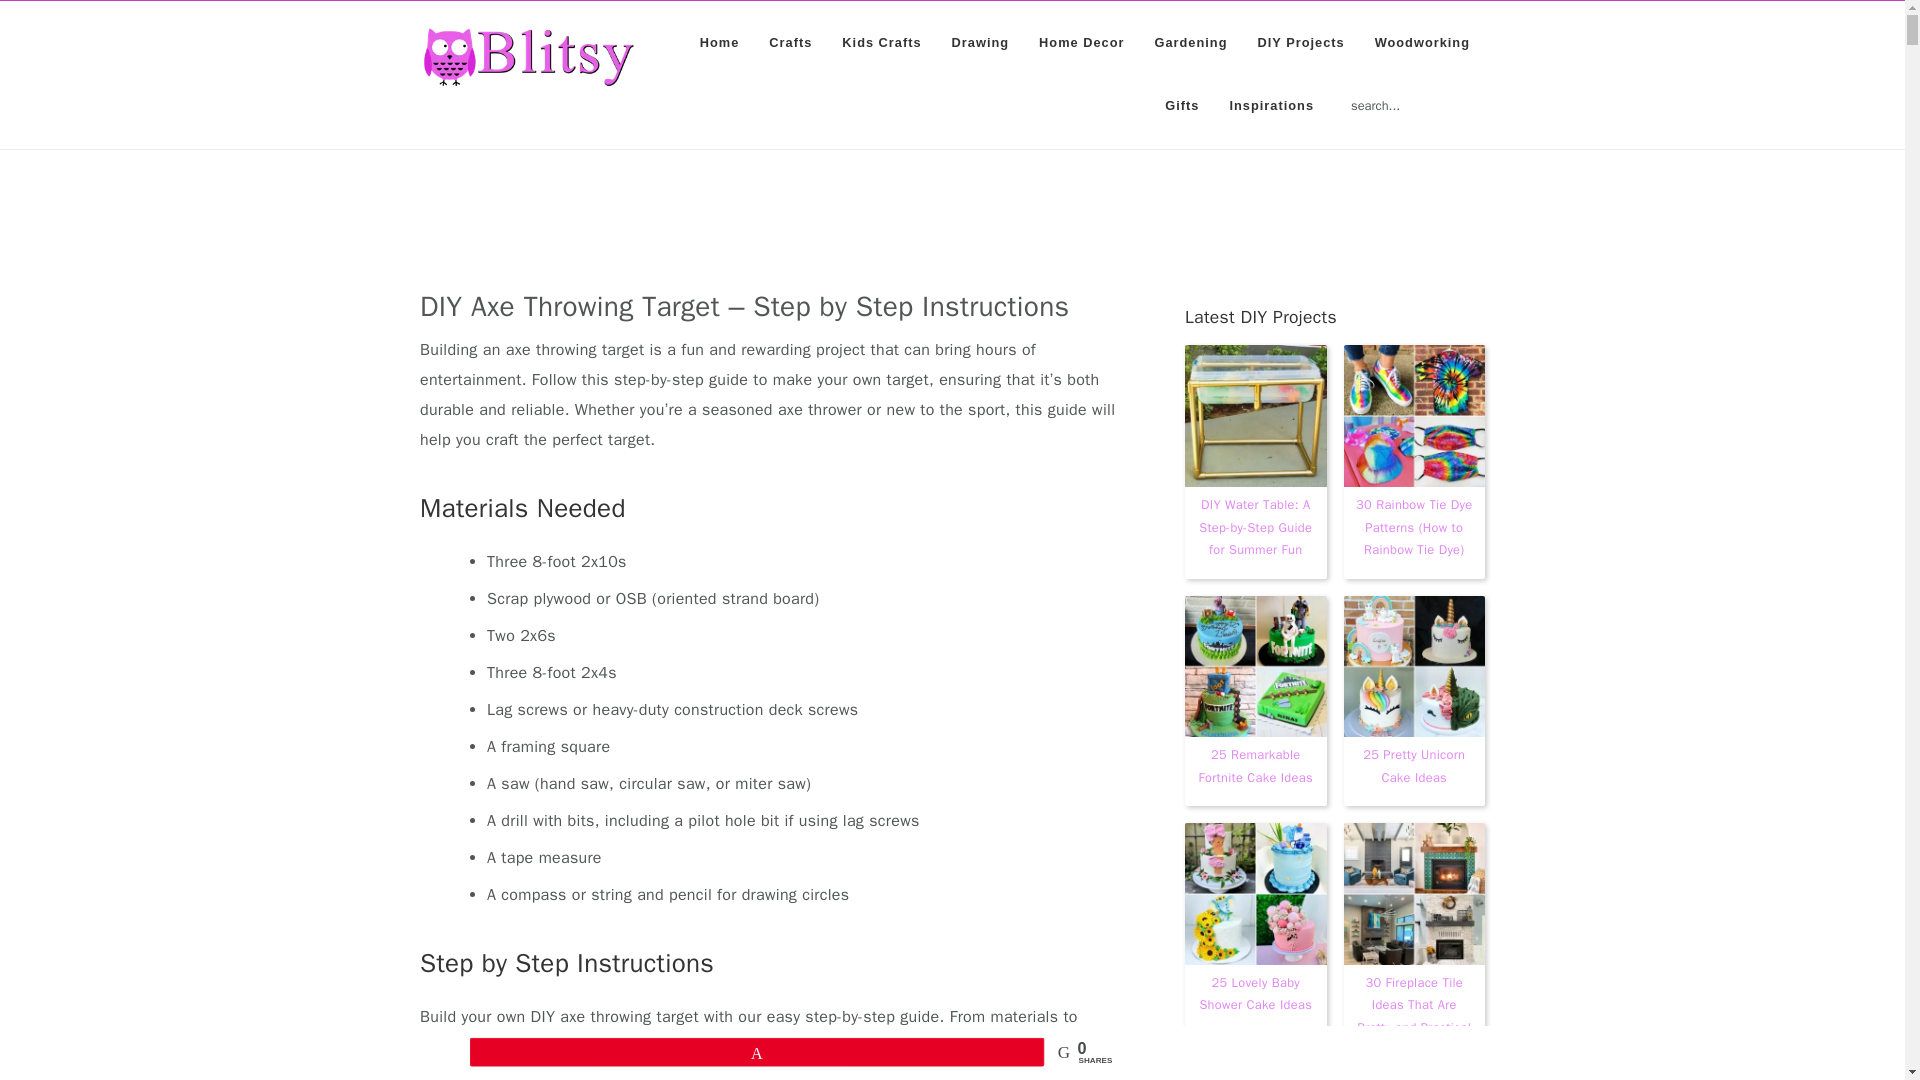 This screenshot has height=1080, width=1920. What do you see at coordinates (1488, 94) in the screenshot?
I see `Search` at bounding box center [1488, 94].